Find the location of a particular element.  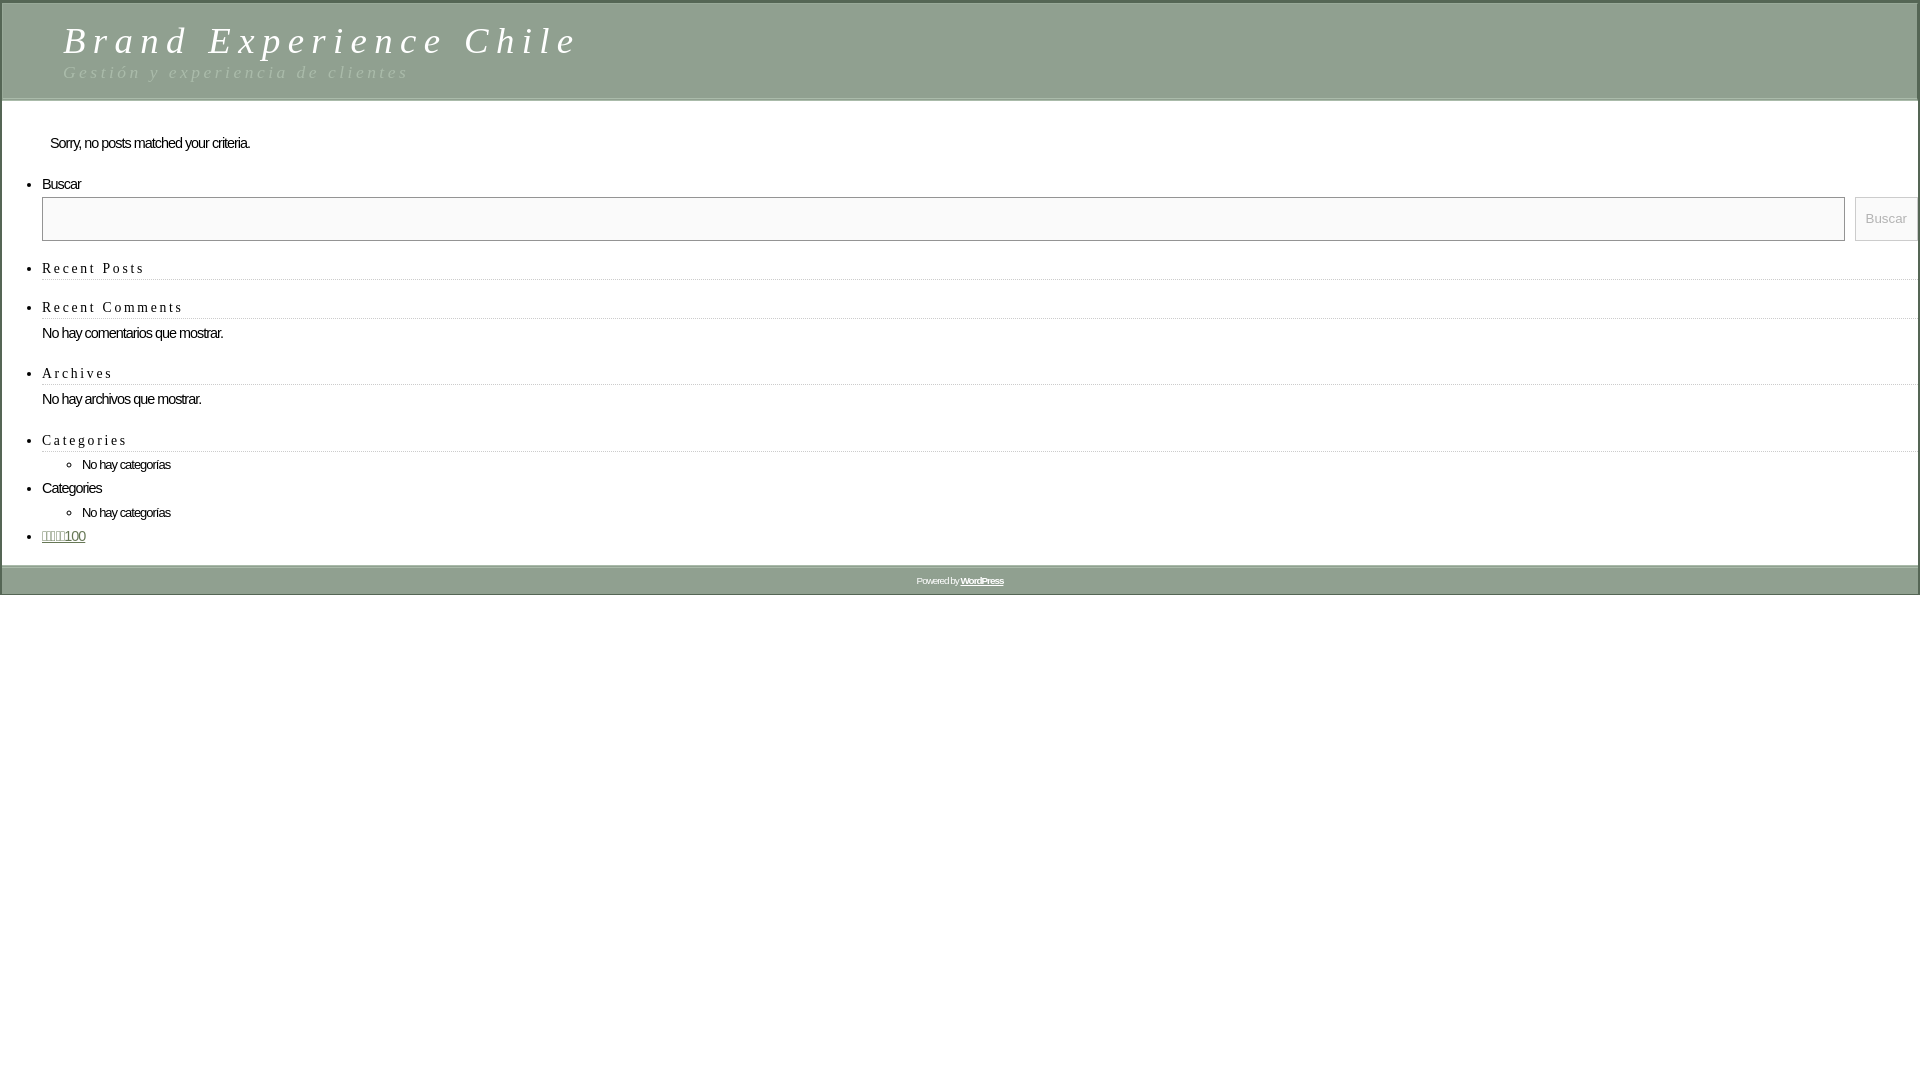

WordPress is located at coordinates (981, 580).